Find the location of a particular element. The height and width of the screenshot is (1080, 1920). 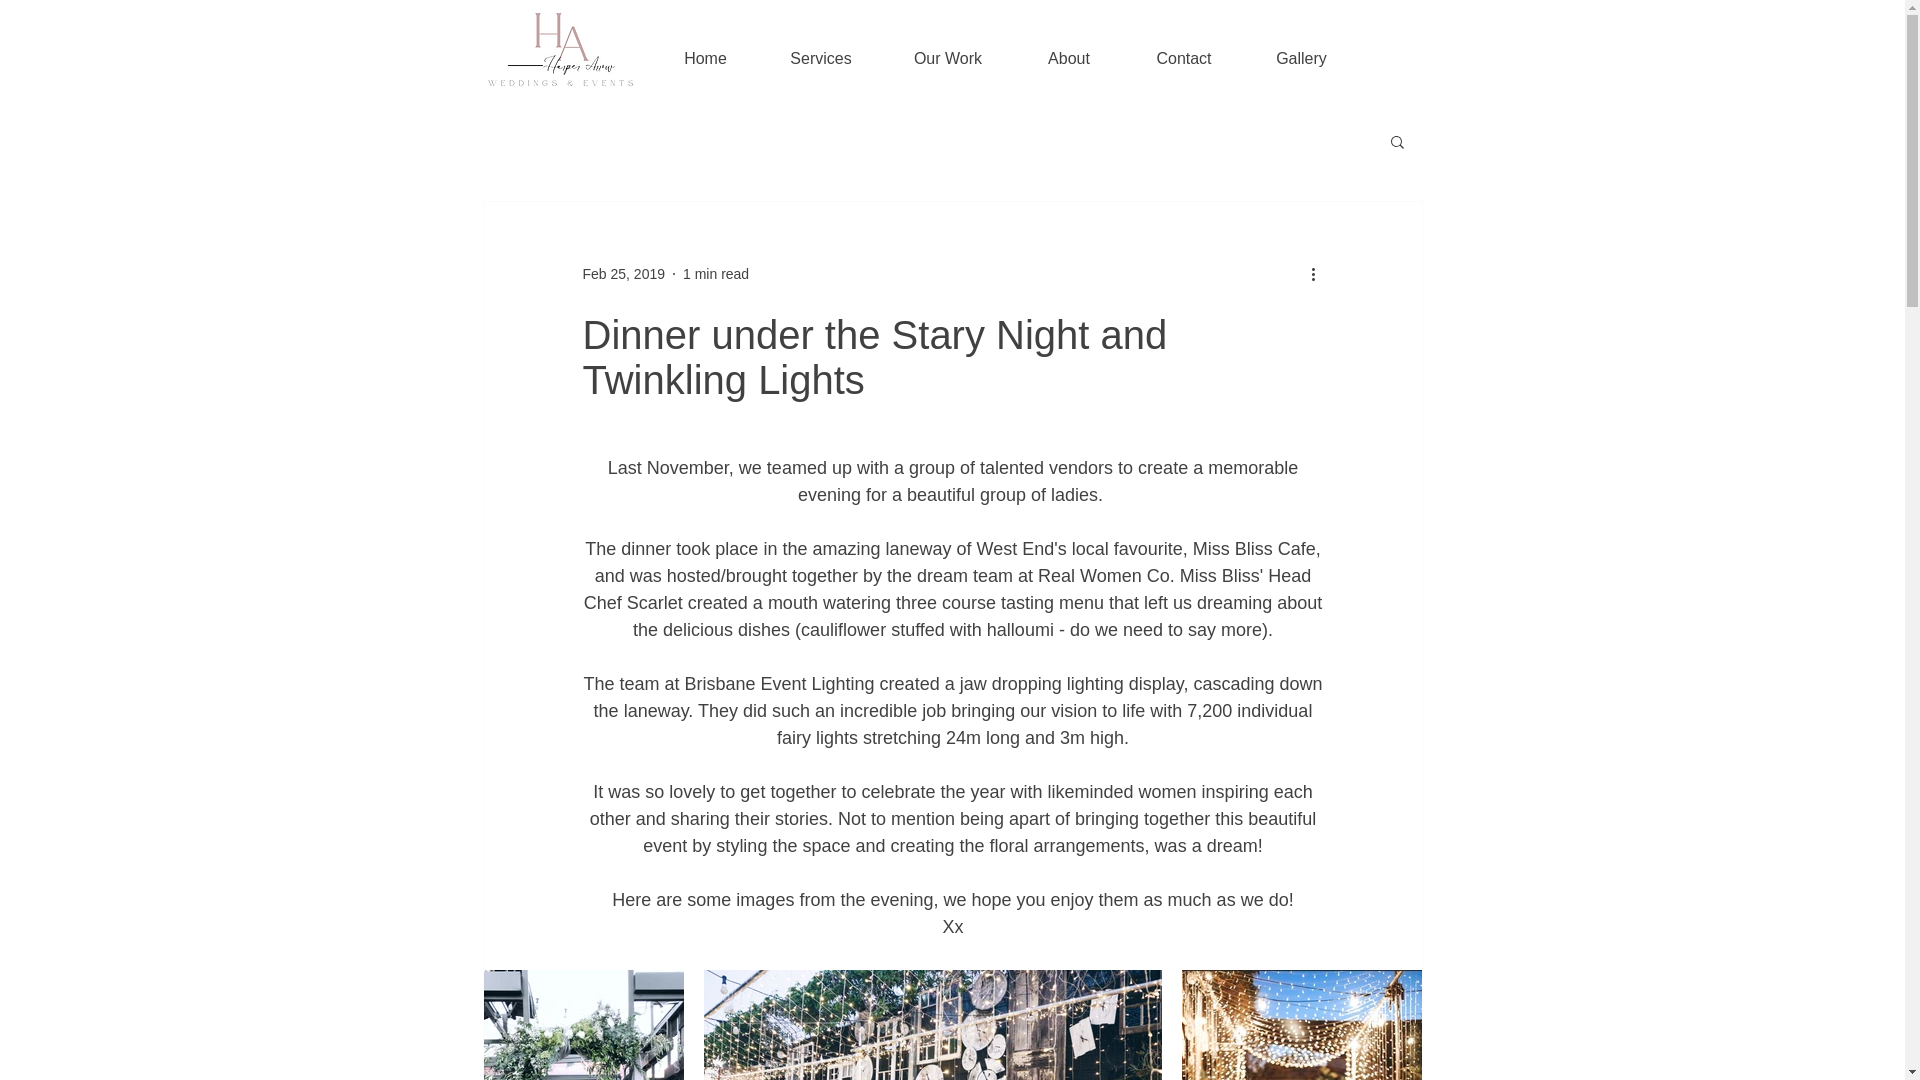

Gallery is located at coordinates (1300, 49).